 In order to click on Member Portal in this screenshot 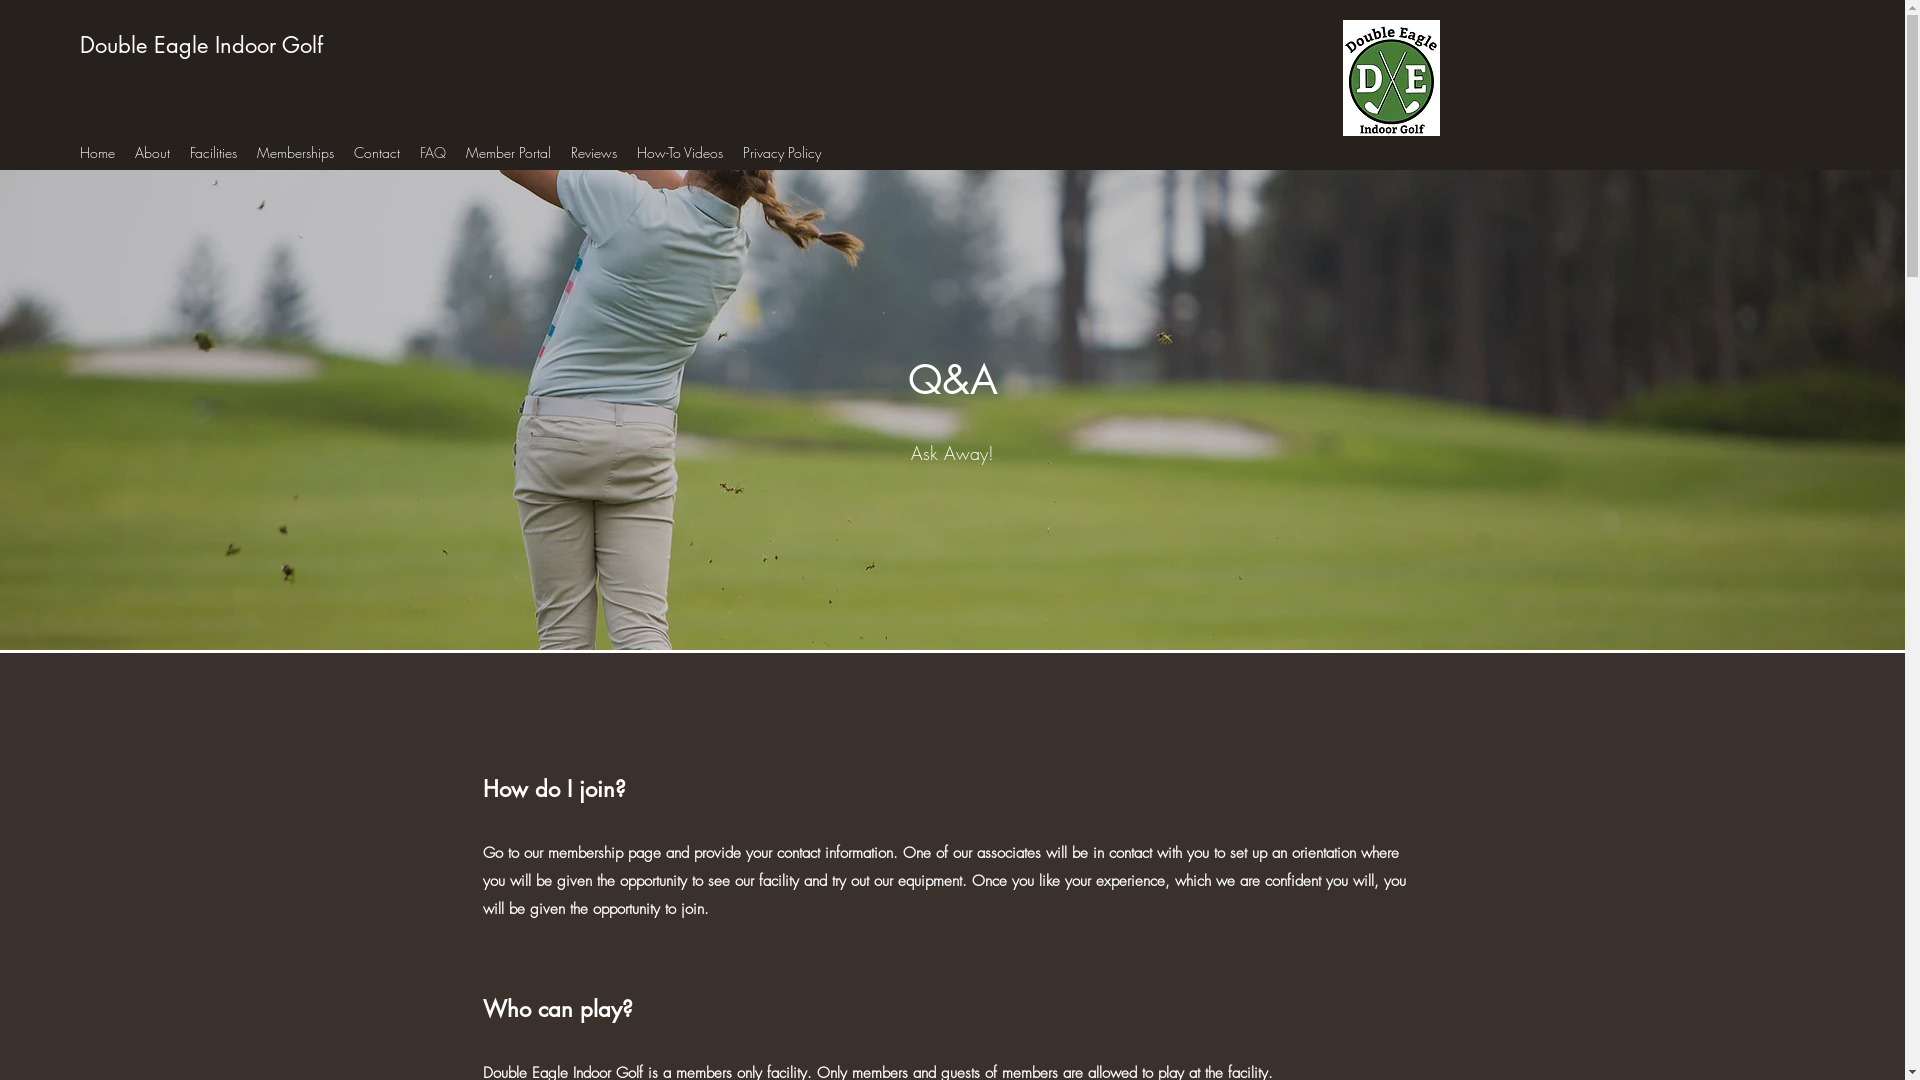, I will do `click(508, 152)`.